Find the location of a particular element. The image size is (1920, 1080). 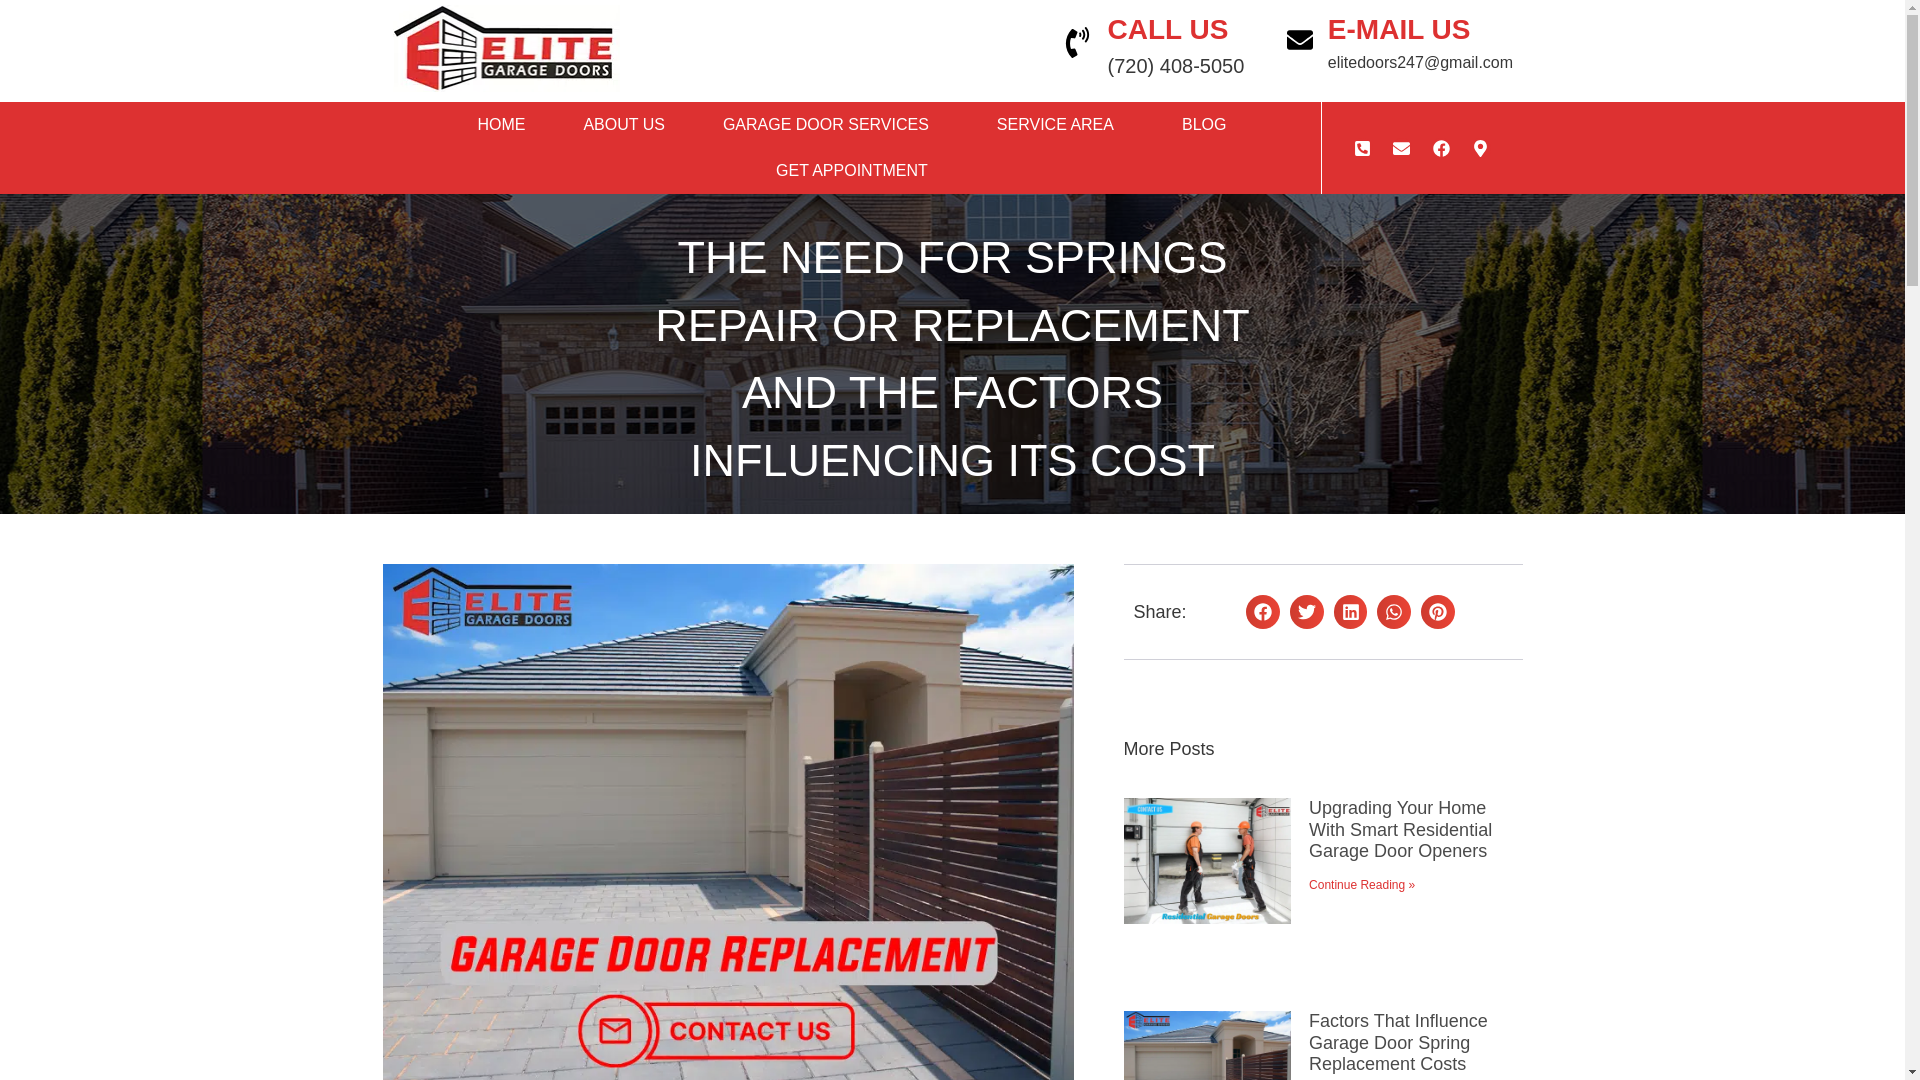

SERVICE AREA is located at coordinates (1060, 124).